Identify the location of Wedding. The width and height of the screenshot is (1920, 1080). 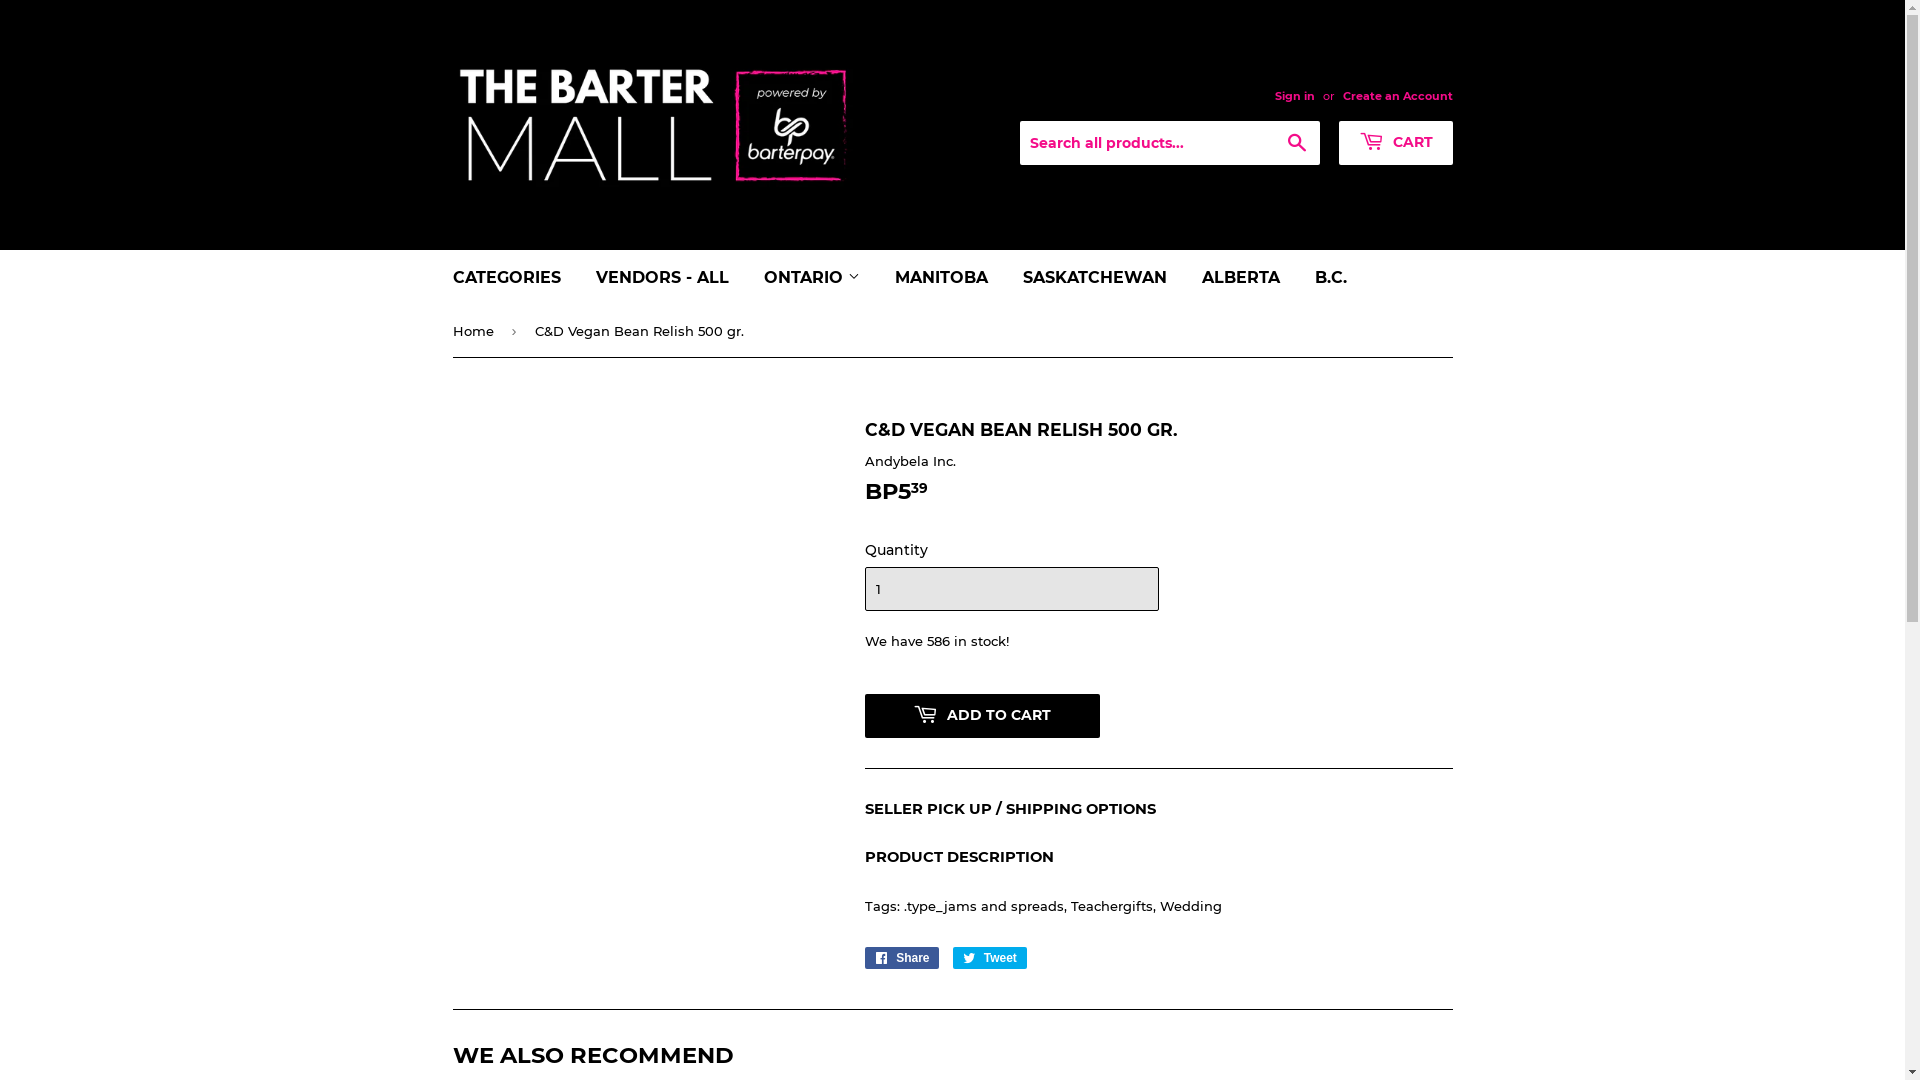
(1191, 906).